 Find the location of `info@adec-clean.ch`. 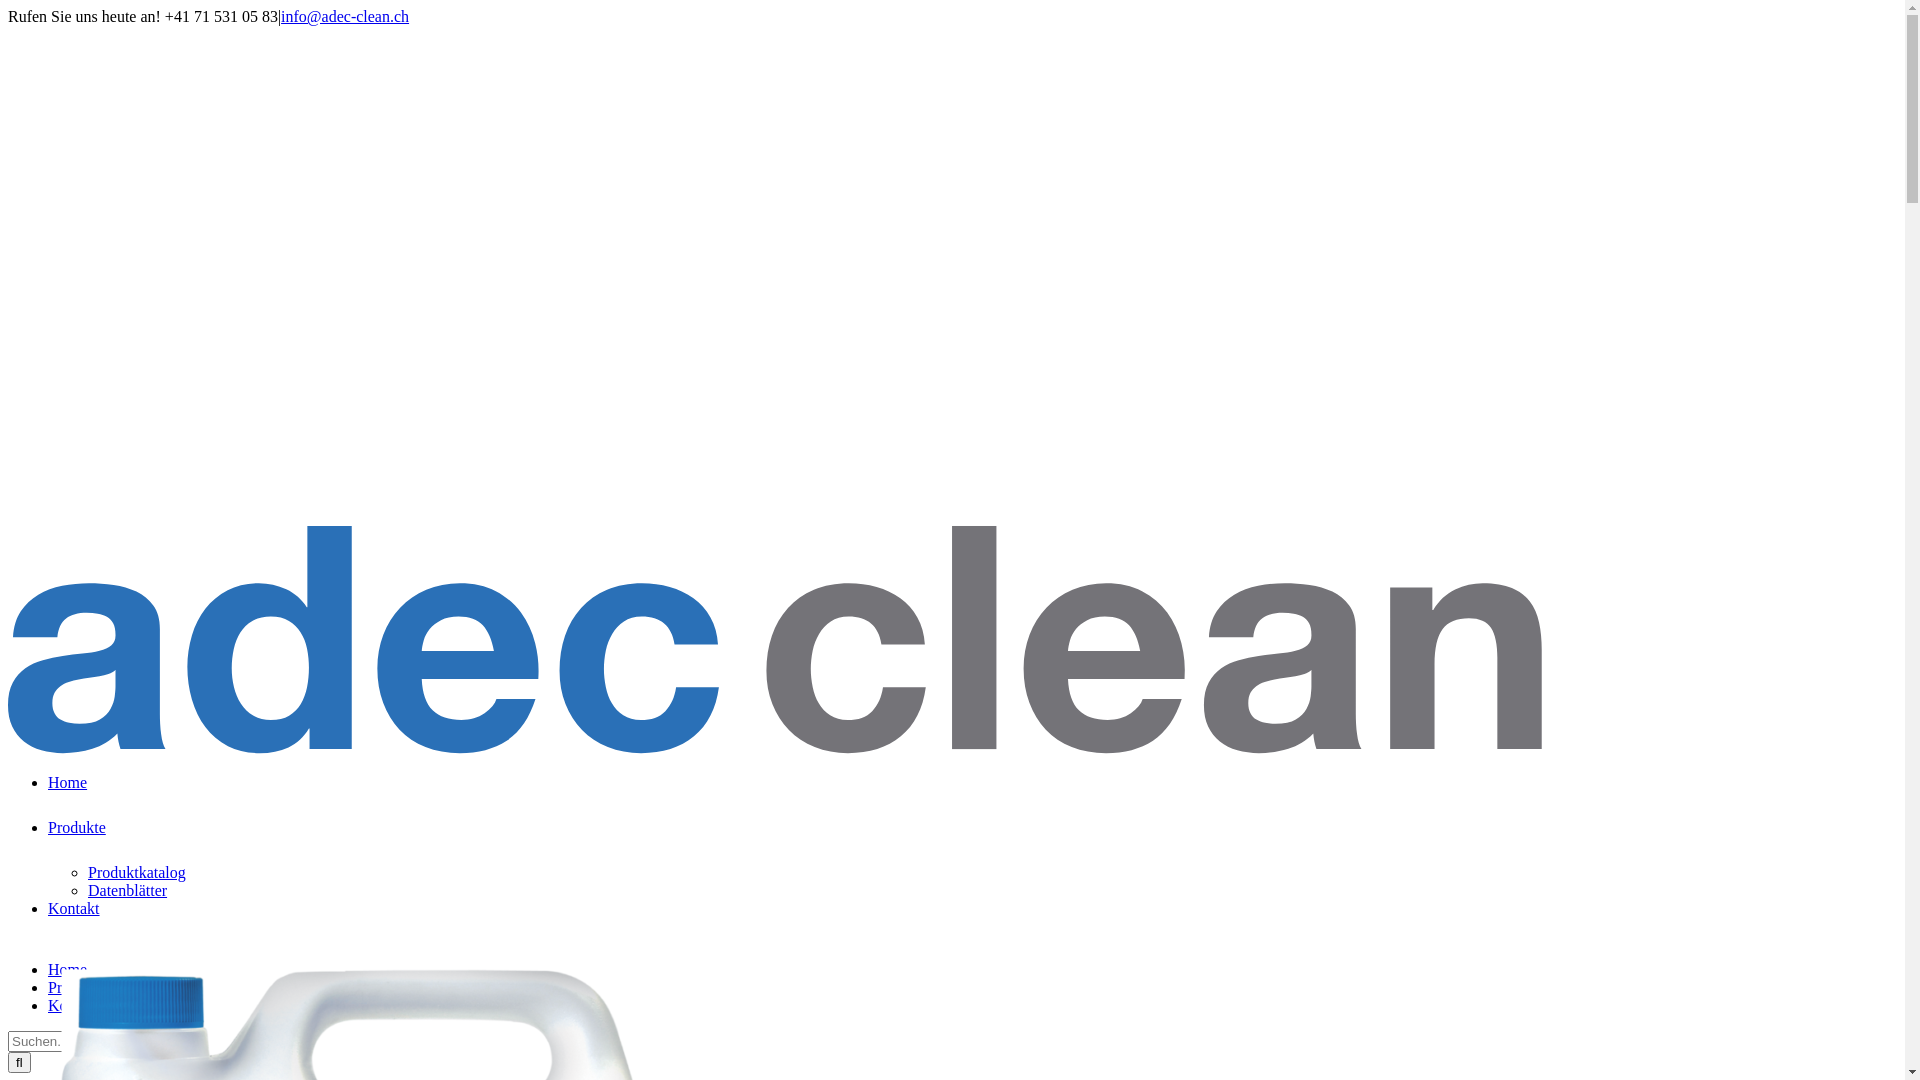

info@adec-clean.ch is located at coordinates (345, 16).